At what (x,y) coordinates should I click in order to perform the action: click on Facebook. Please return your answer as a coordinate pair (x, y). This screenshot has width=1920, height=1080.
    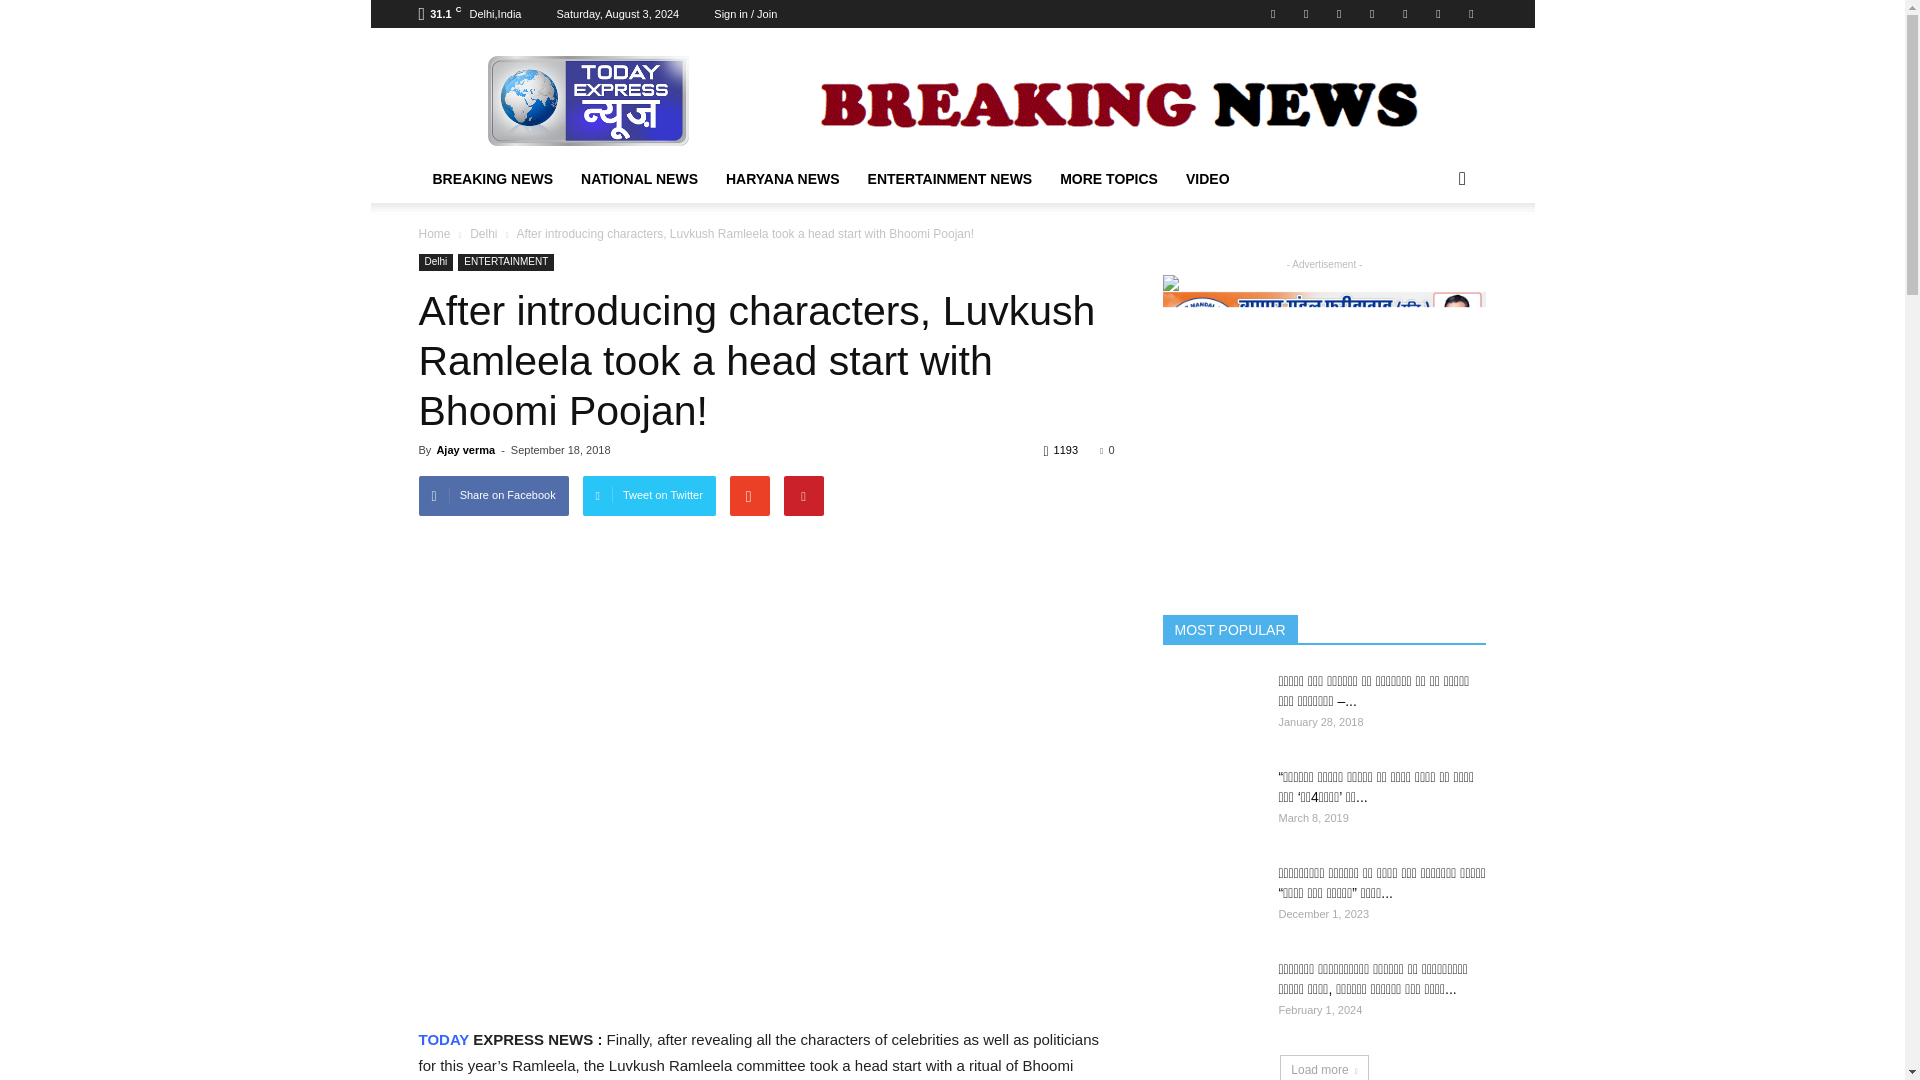
    Looking at the image, I should click on (1272, 14).